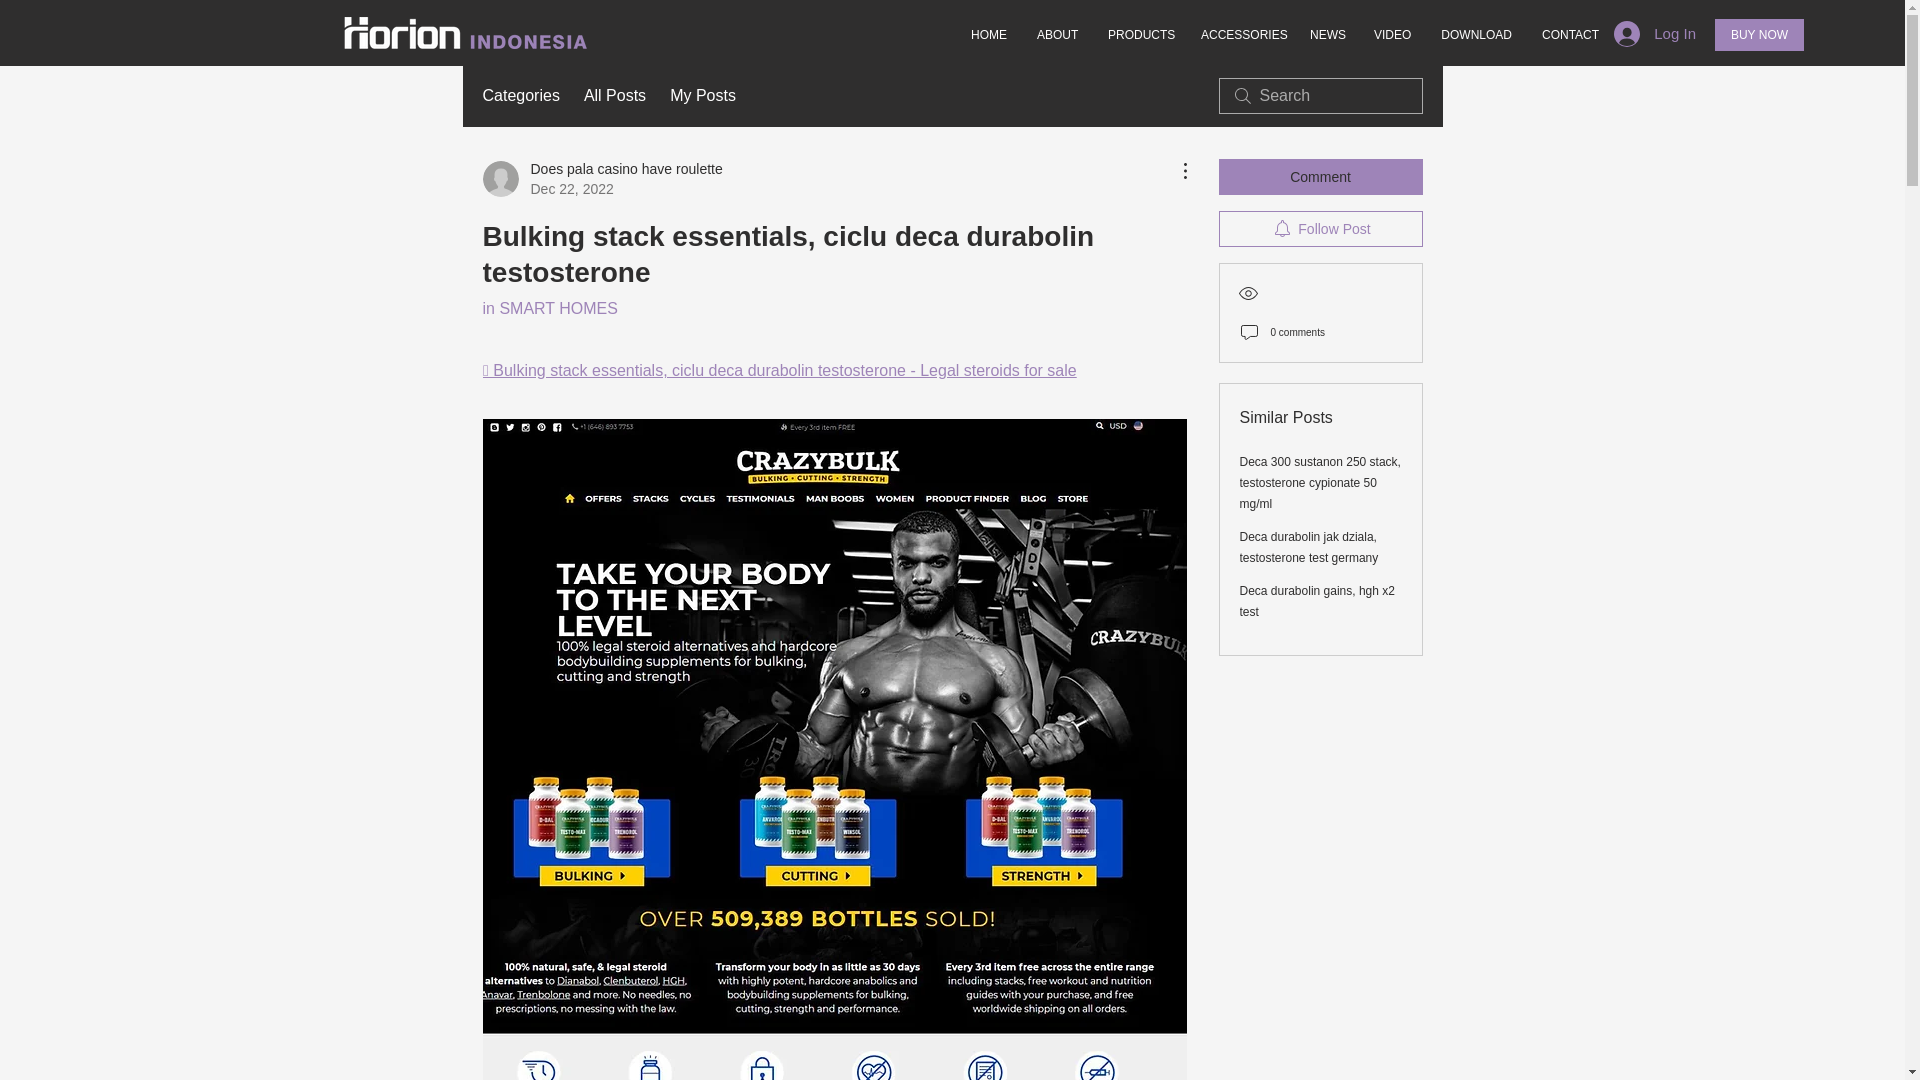 This screenshot has height=1080, width=1920. What do you see at coordinates (702, 96) in the screenshot?
I see `All Posts` at bounding box center [702, 96].